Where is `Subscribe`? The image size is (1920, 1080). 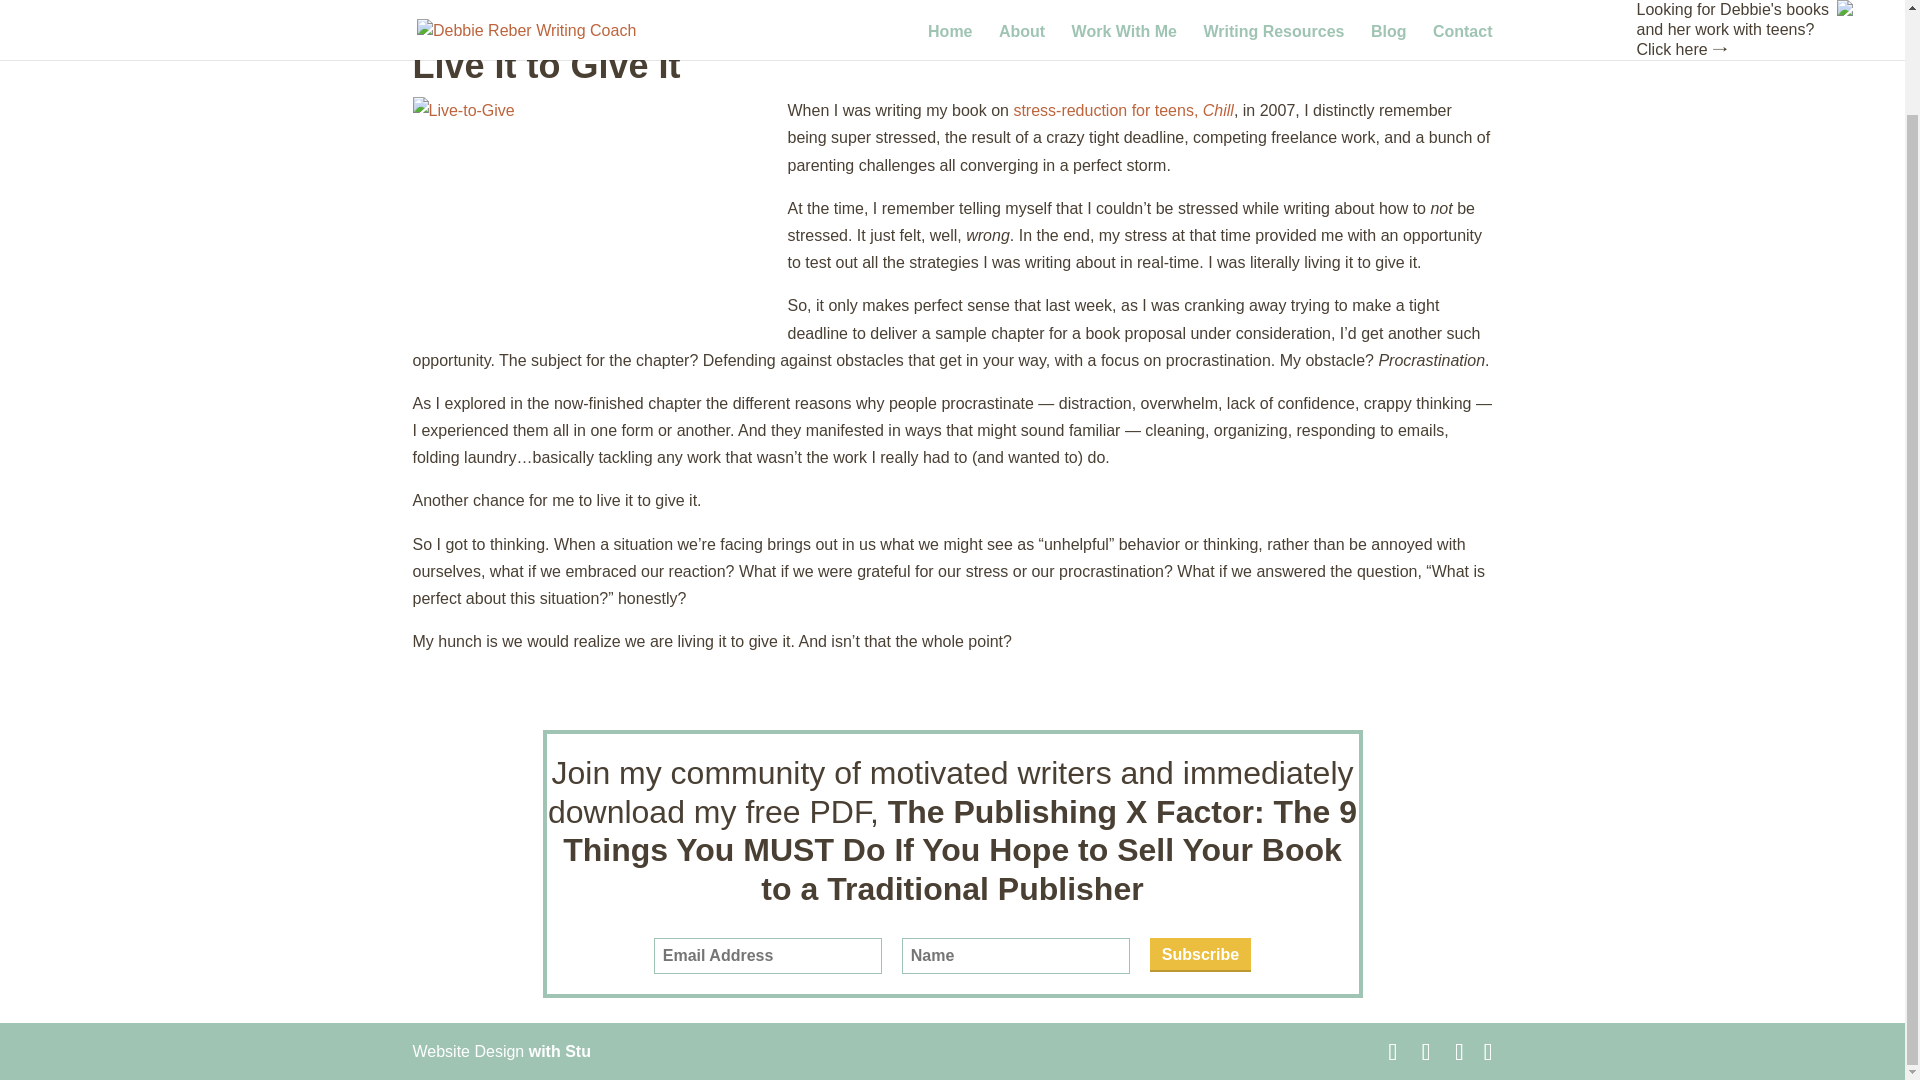 Subscribe is located at coordinates (1200, 955).